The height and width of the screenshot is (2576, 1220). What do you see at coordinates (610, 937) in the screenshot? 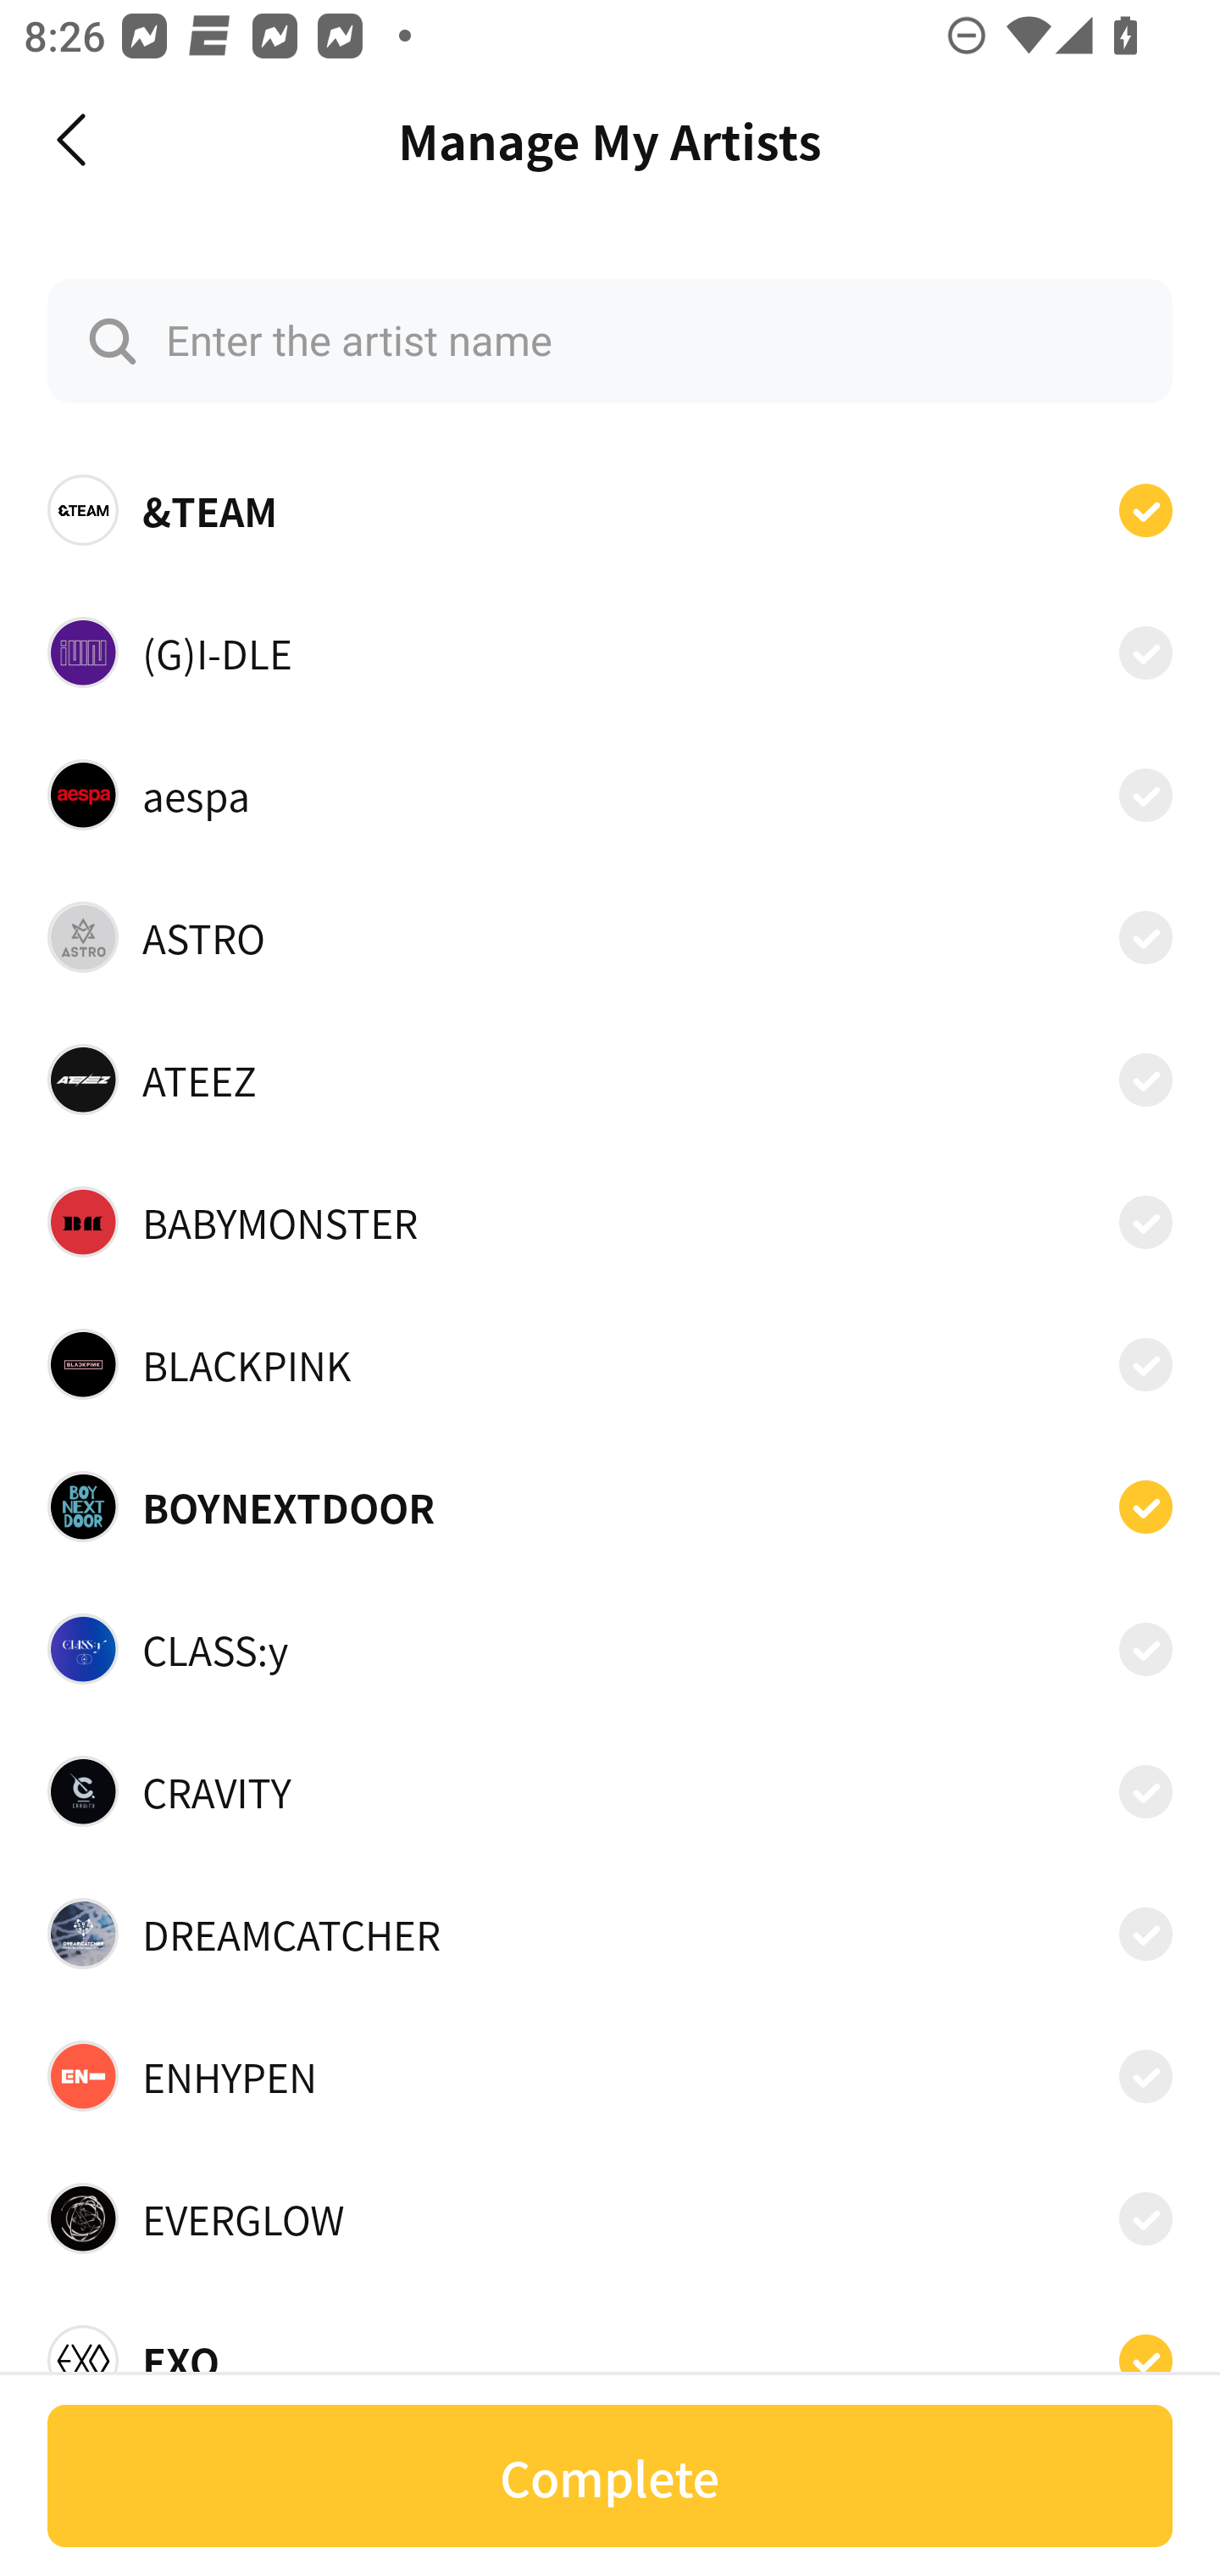
I see `ASTRO` at bounding box center [610, 937].